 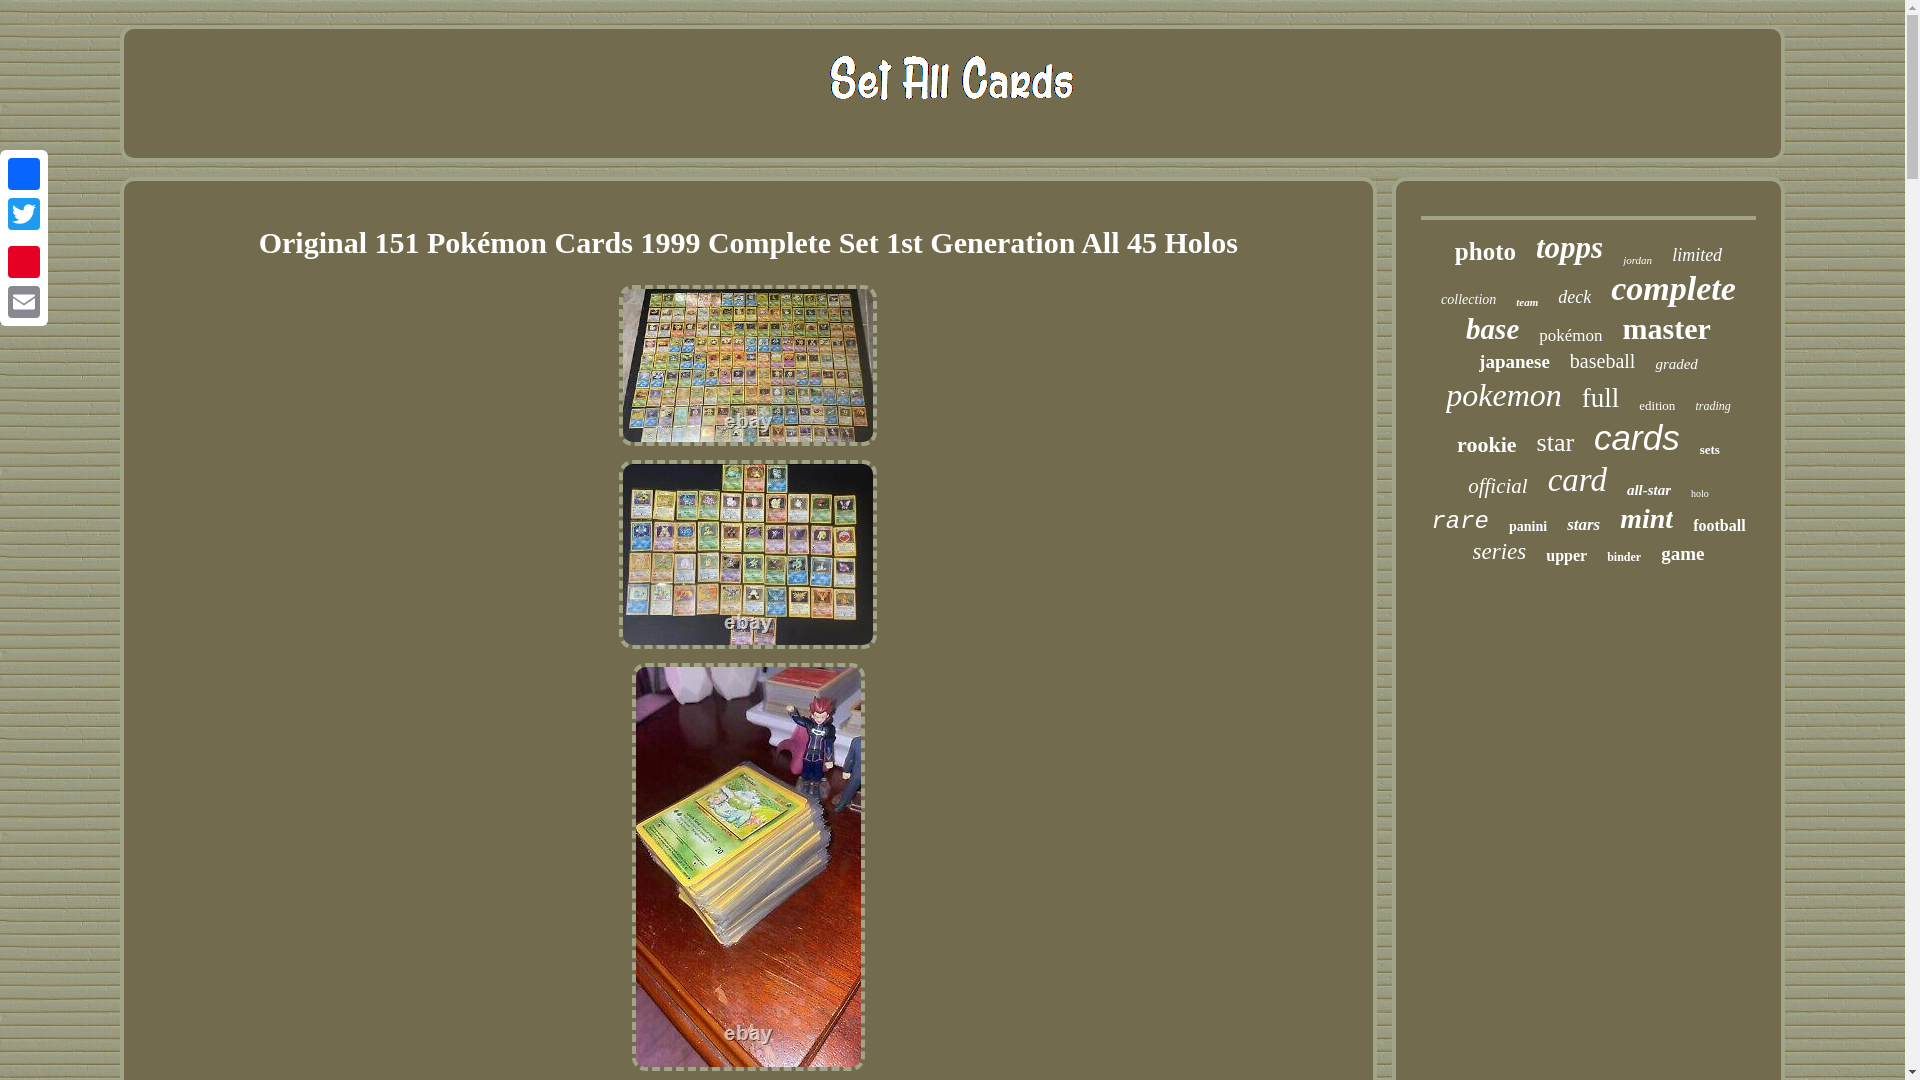 What do you see at coordinates (1514, 362) in the screenshot?
I see `japanese` at bounding box center [1514, 362].